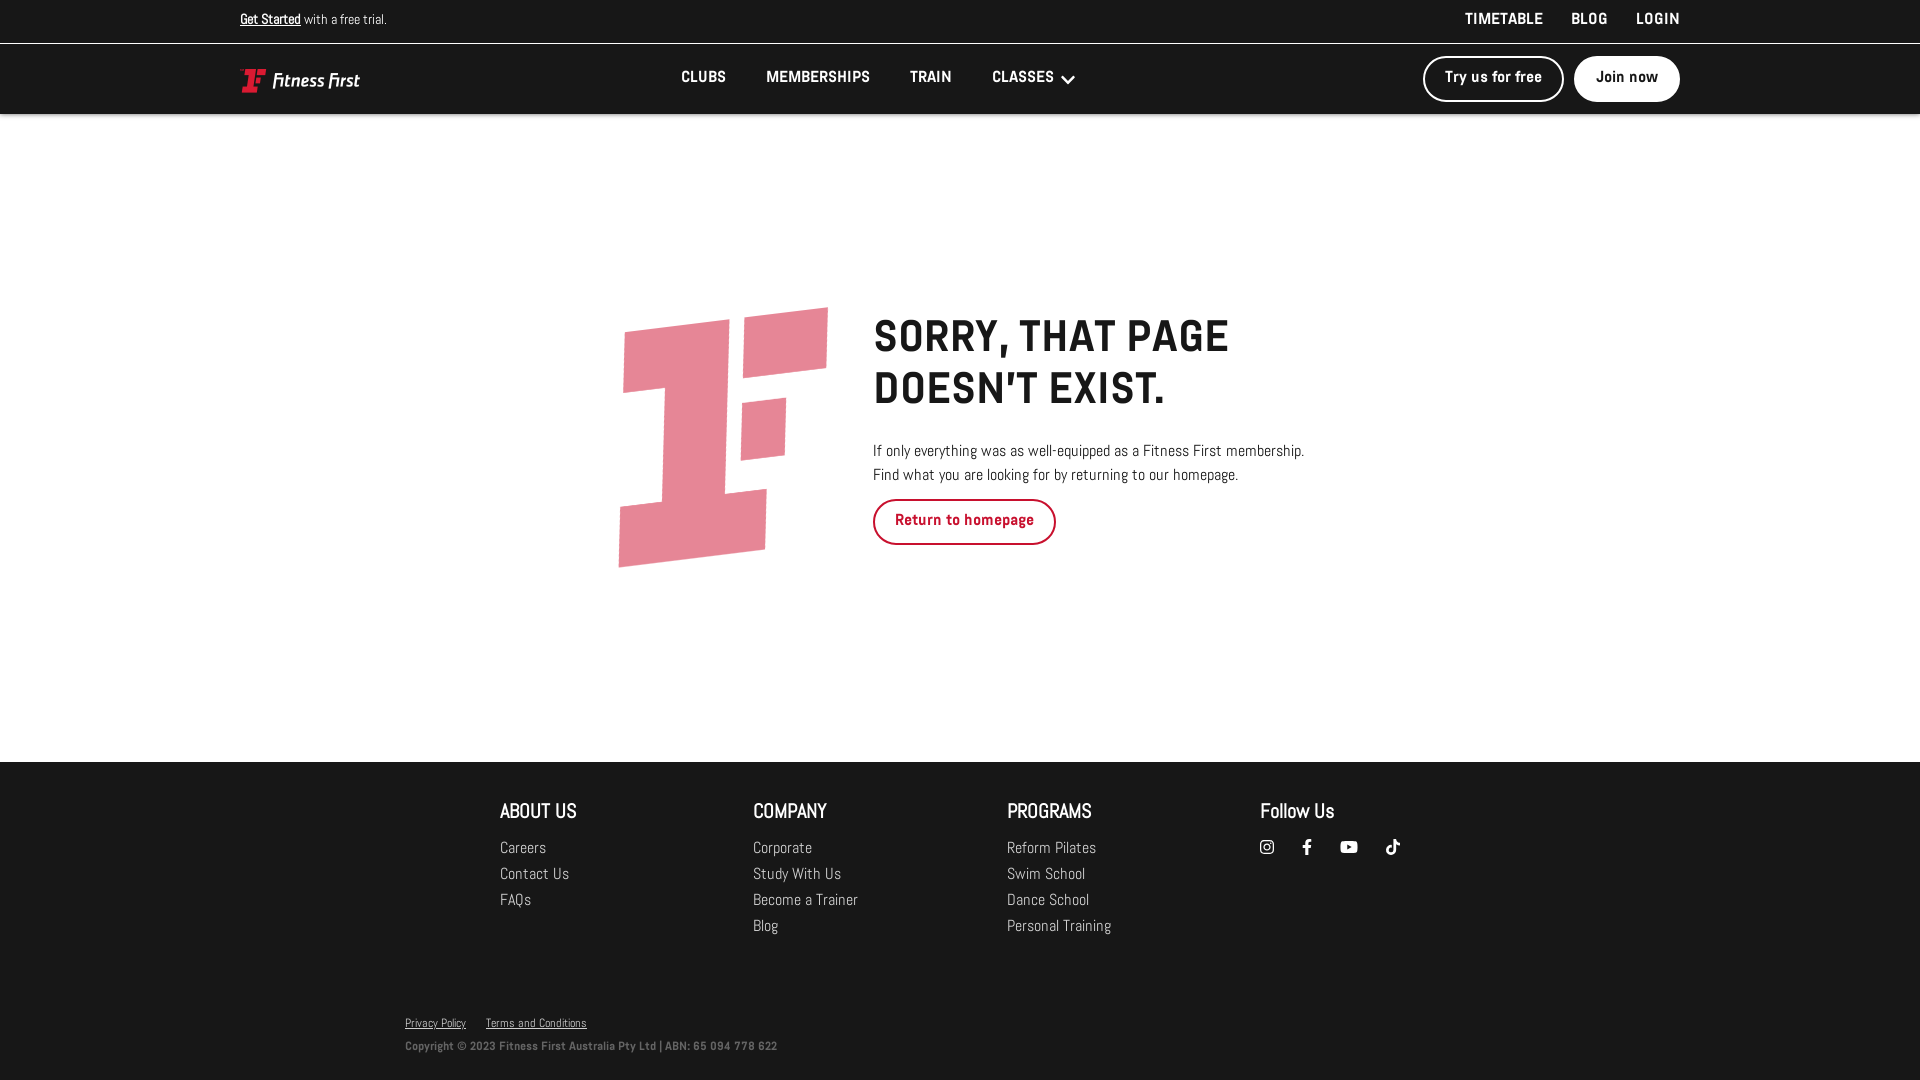 The width and height of the screenshot is (1920, 1080). What do you see at coordinates (1048, 901) in the screenshot?
I see `Dance School` at bounding box center [1048, 901].